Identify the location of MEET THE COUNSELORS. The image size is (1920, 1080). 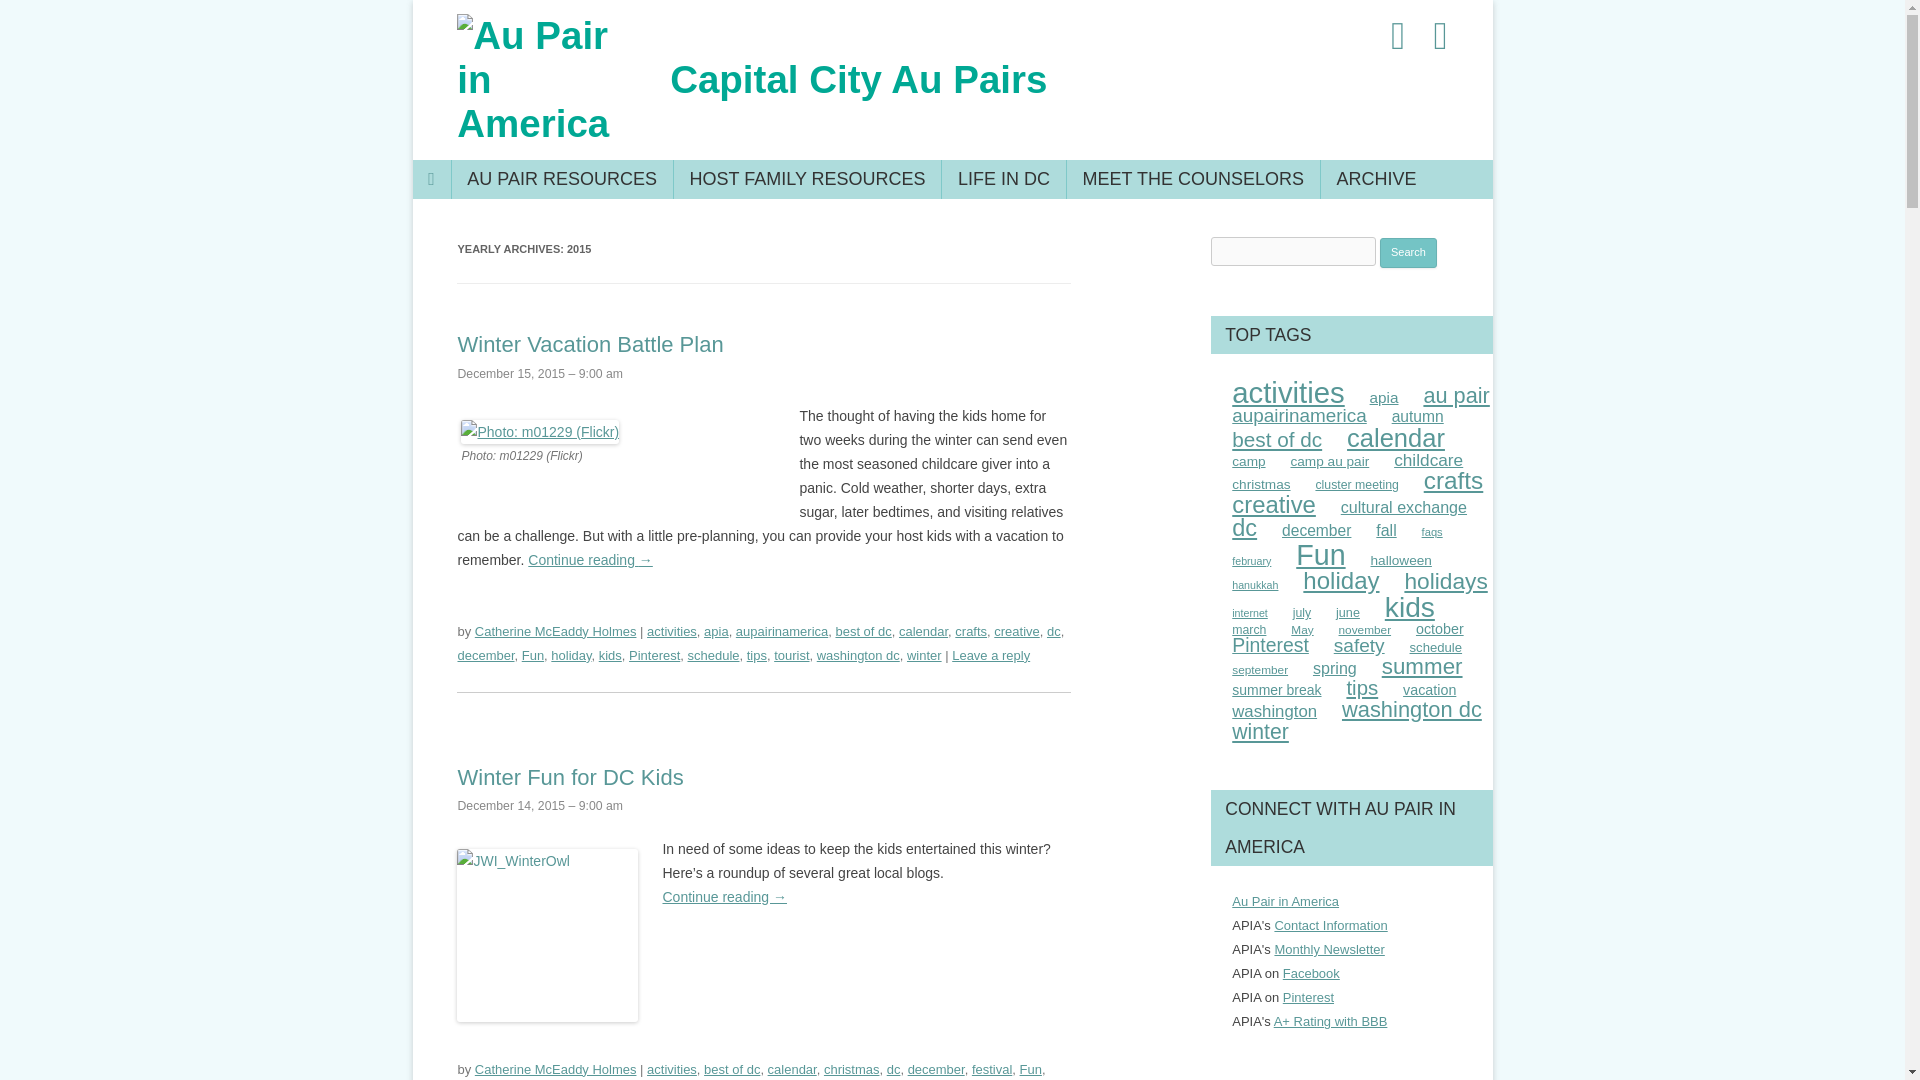
(1192, 178).